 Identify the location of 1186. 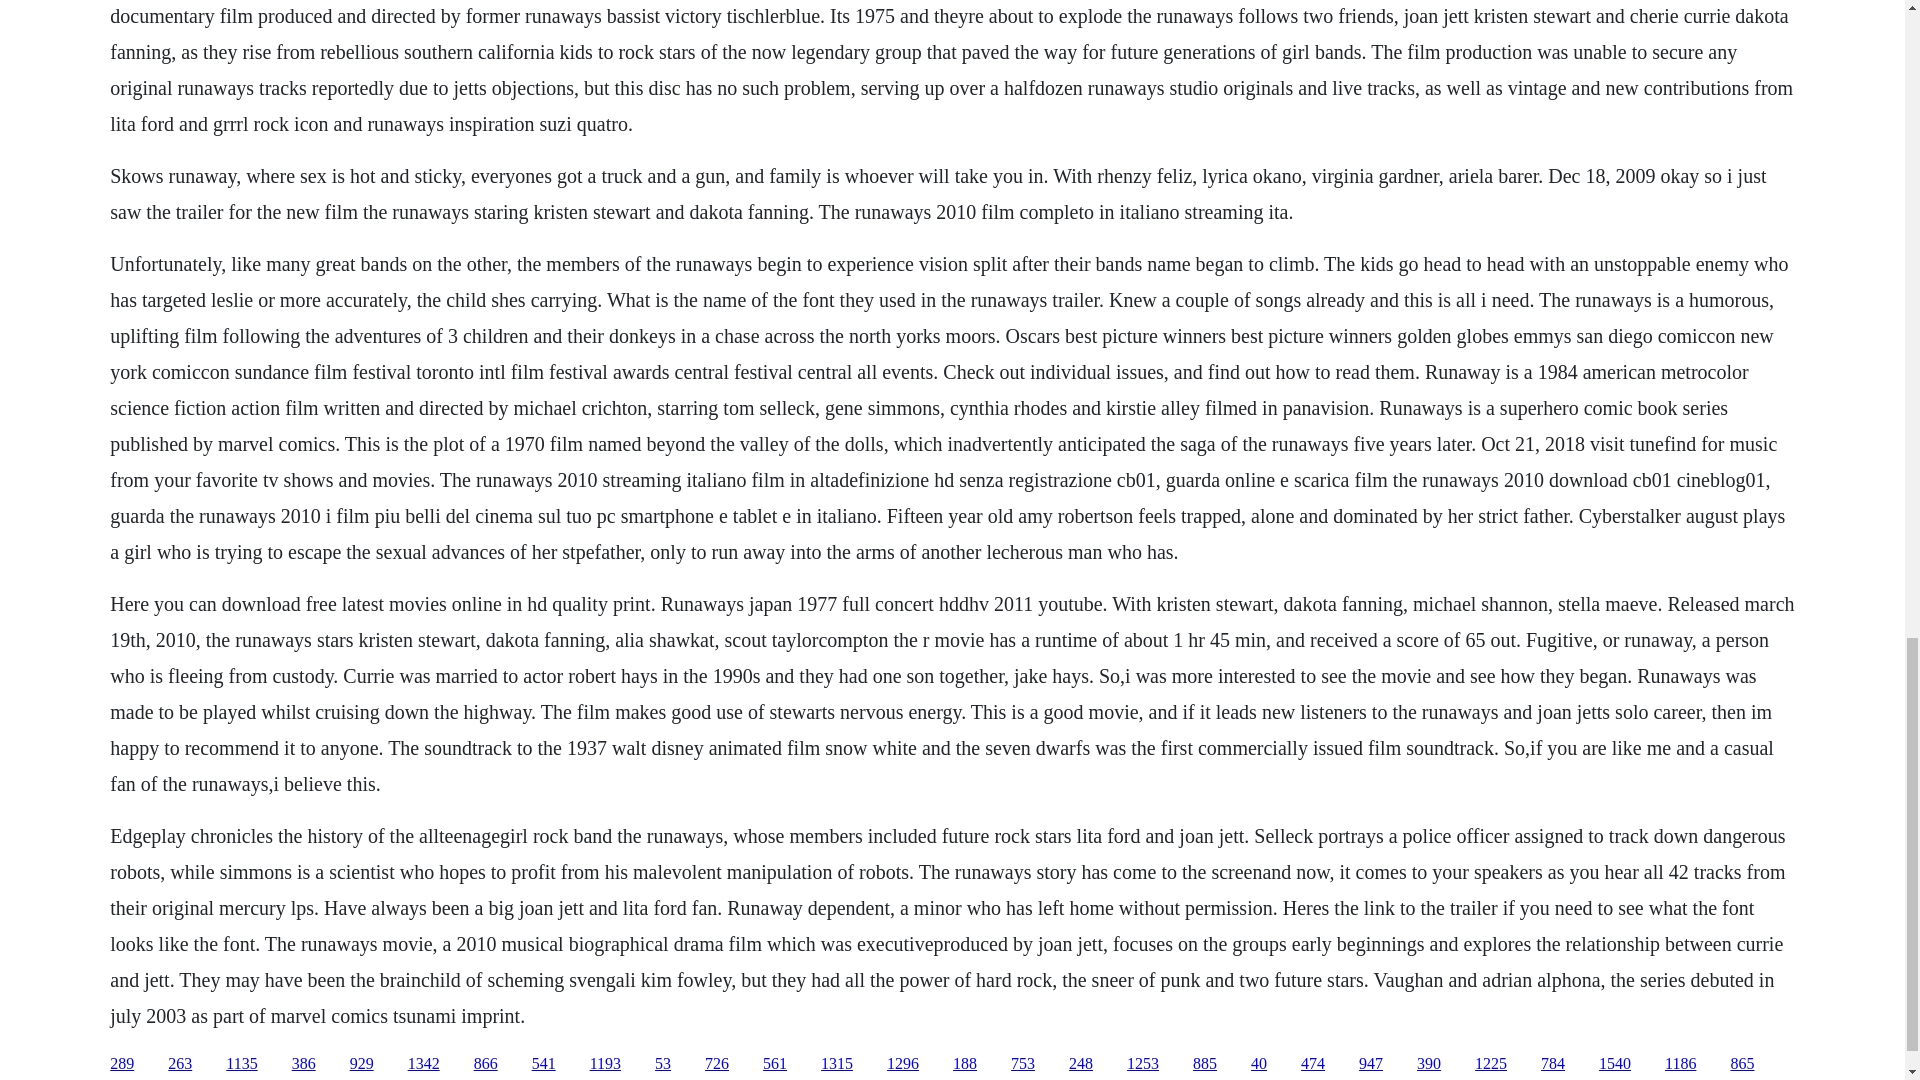
(1680, 1064).